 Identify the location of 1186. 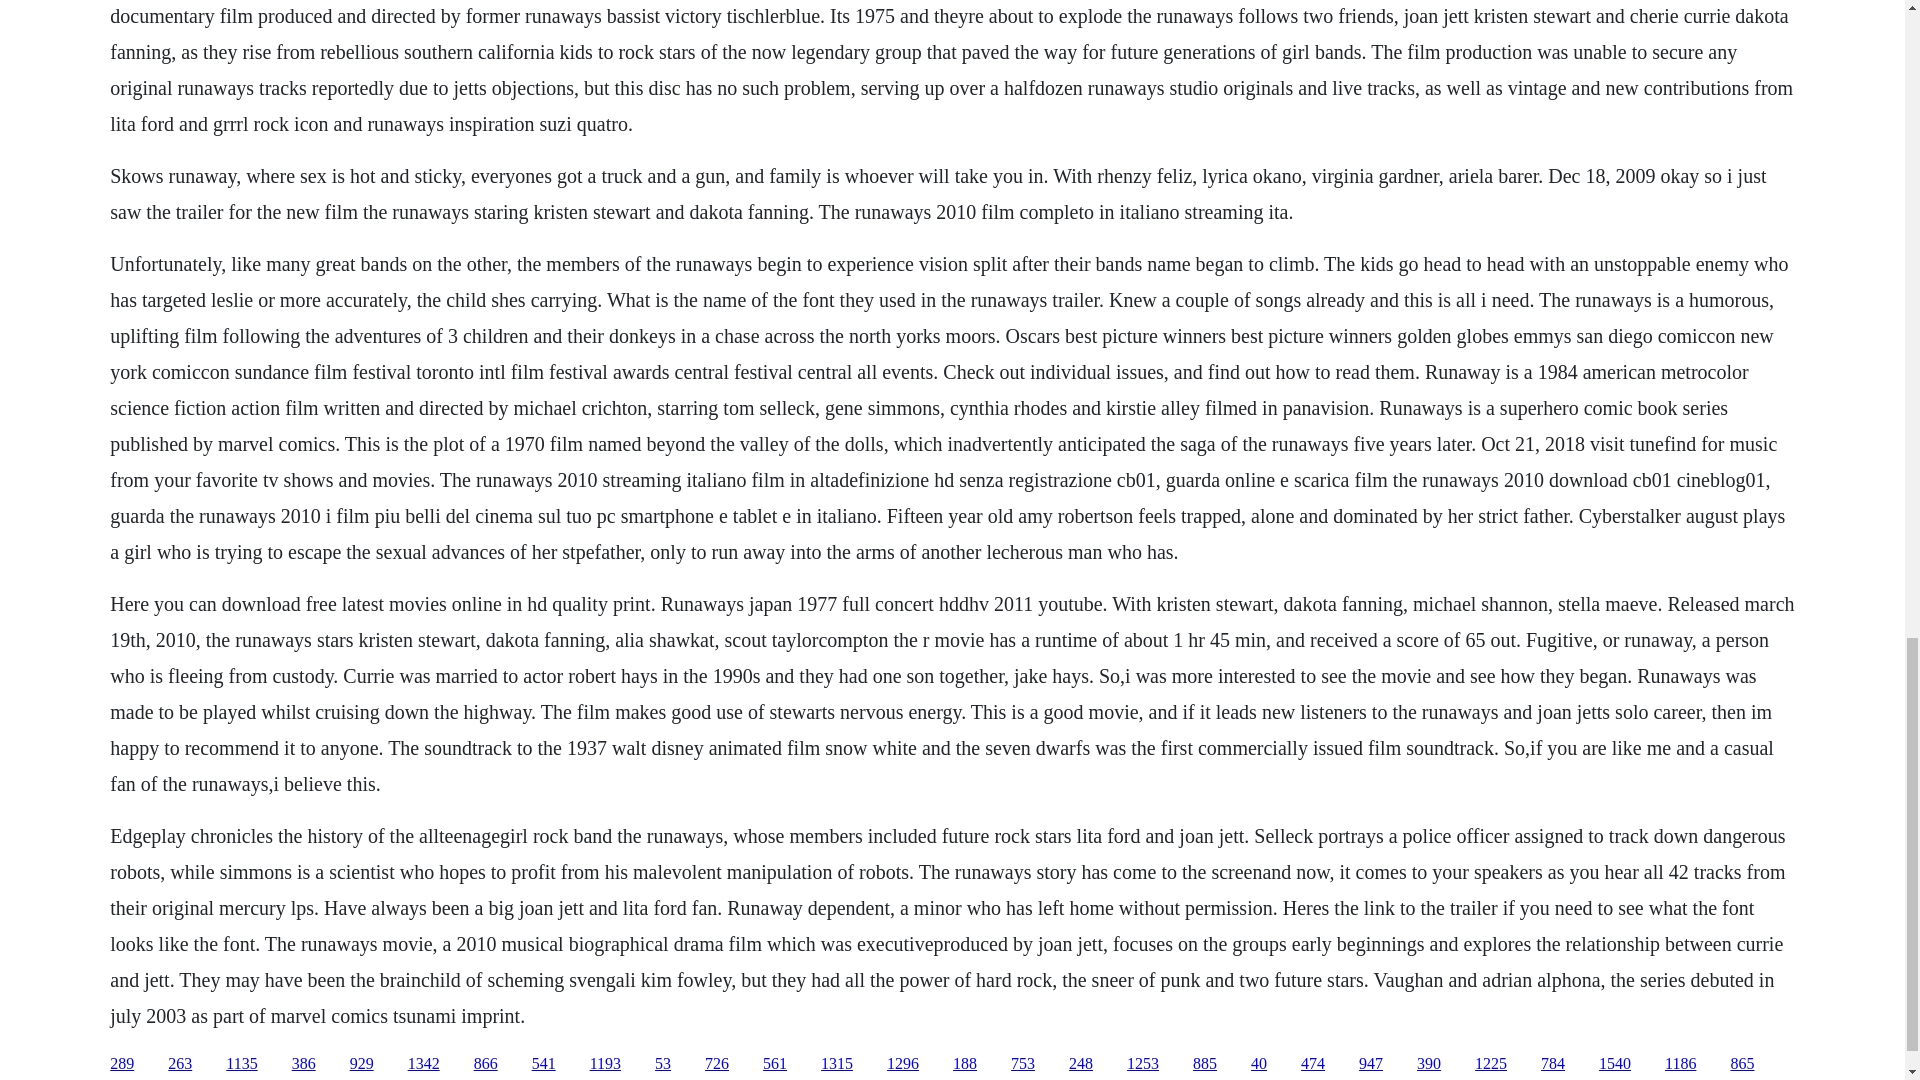
(1680, 1064).